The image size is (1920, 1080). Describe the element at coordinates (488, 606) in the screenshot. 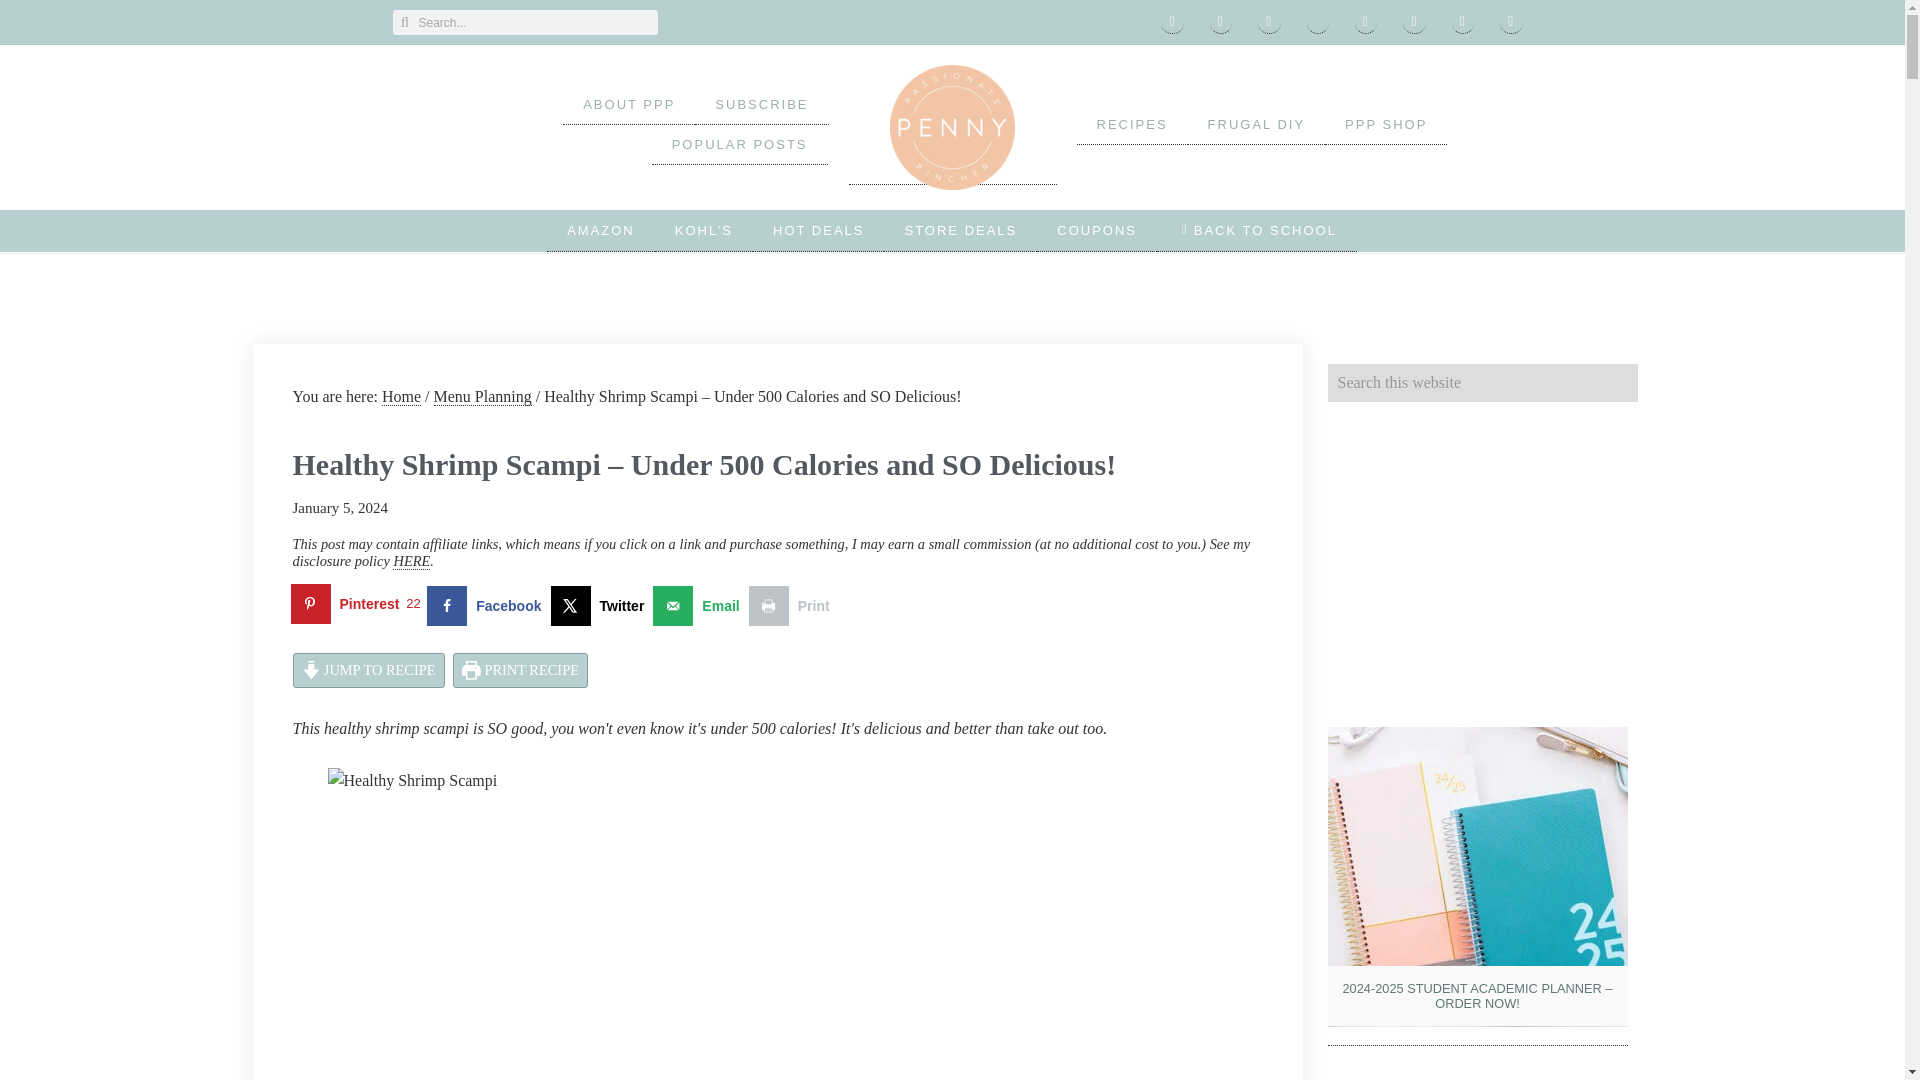

I see `Share on Facebook` at that location.